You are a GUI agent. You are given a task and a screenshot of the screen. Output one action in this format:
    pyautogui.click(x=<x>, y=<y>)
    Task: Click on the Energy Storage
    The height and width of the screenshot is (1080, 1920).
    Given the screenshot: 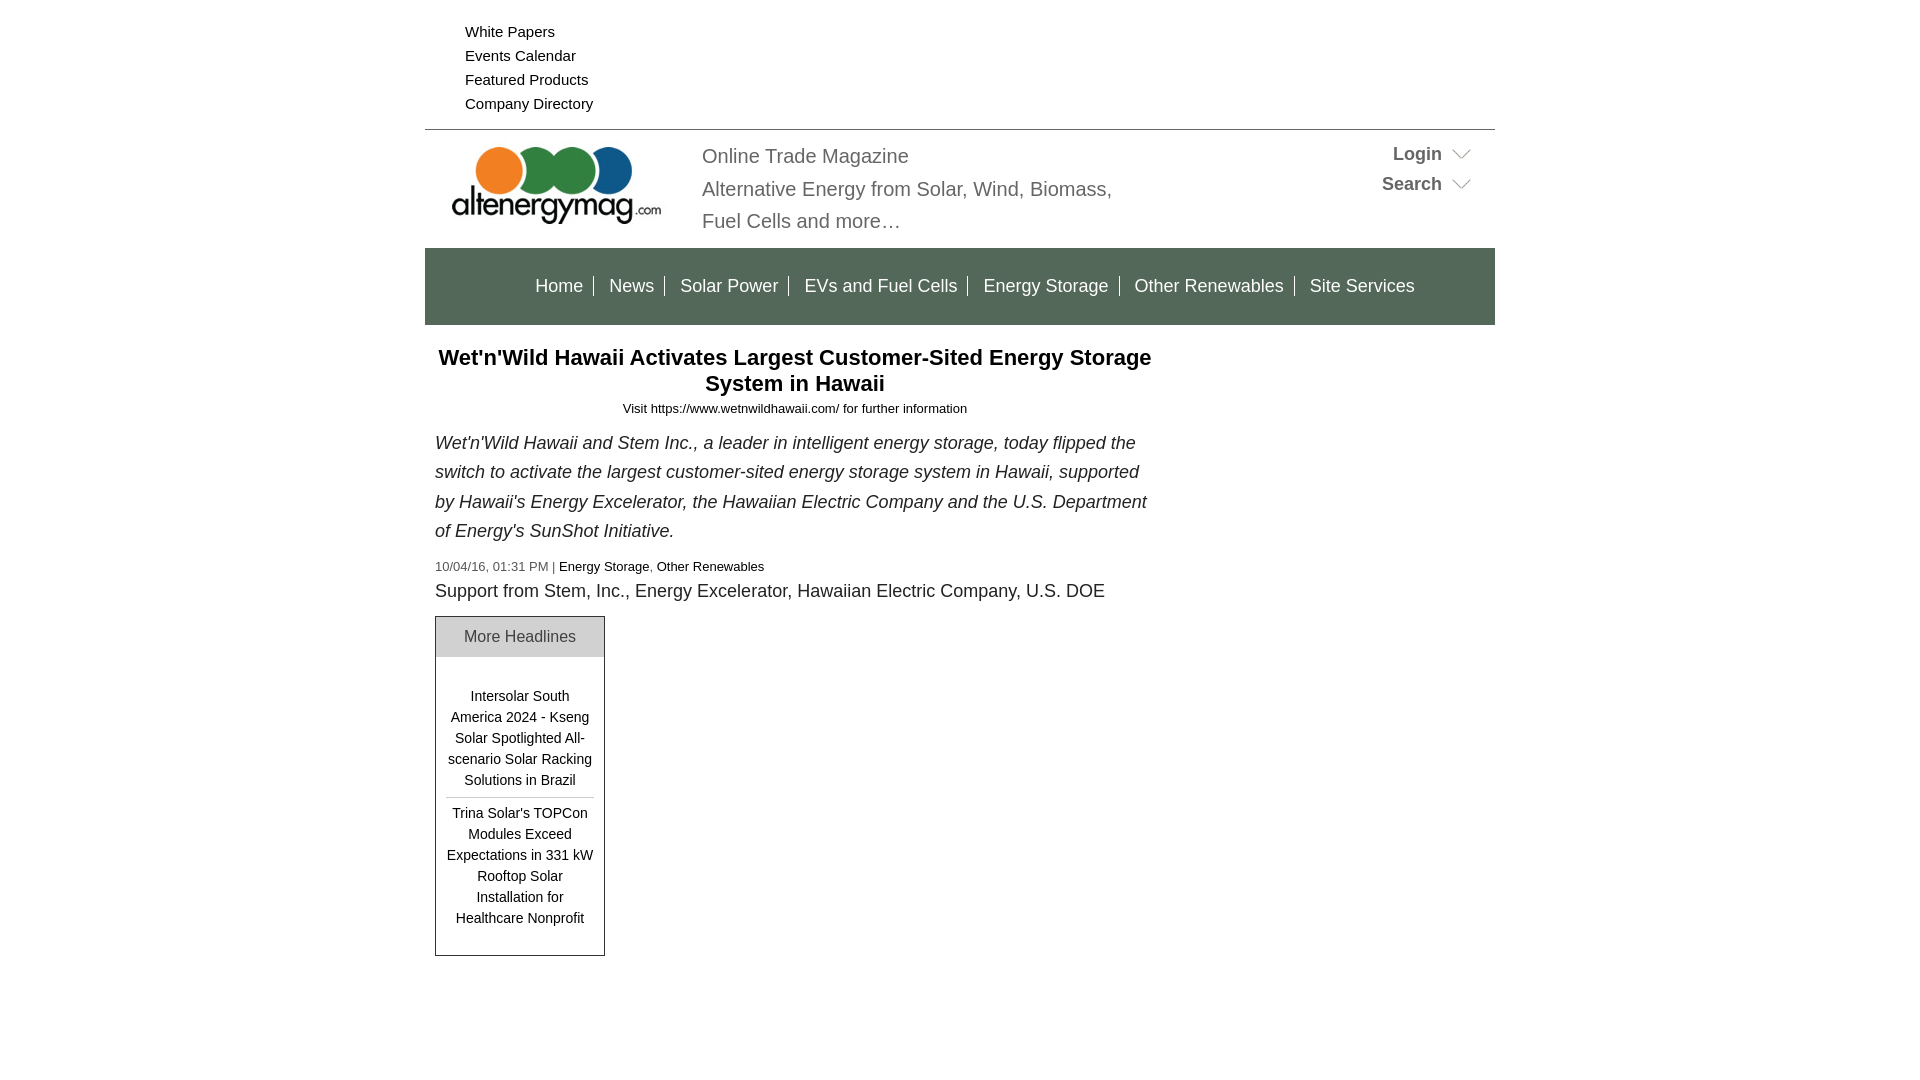 What is the action you would take?
    pyautogui.click(x=603, y=566)
    